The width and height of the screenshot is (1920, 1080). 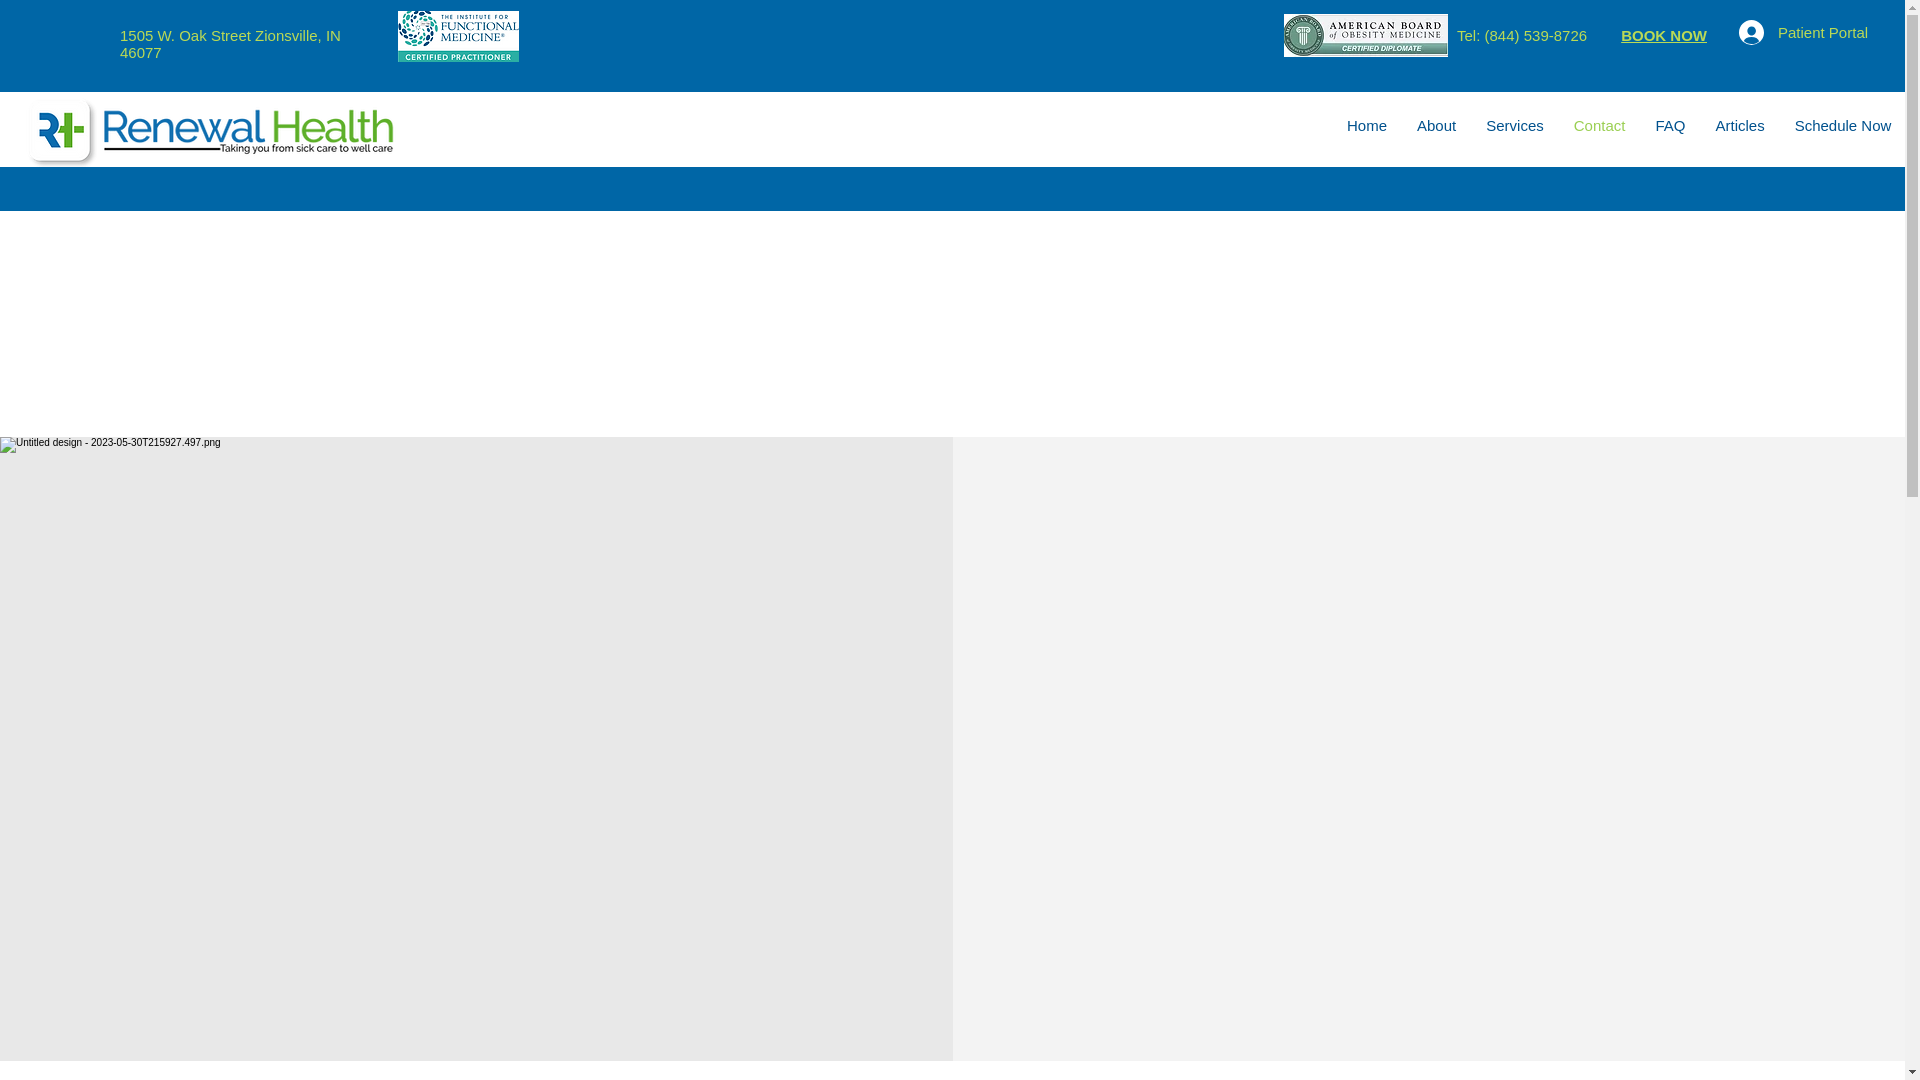 I want to click on Patient Portal, so click(x=1768, y=32).